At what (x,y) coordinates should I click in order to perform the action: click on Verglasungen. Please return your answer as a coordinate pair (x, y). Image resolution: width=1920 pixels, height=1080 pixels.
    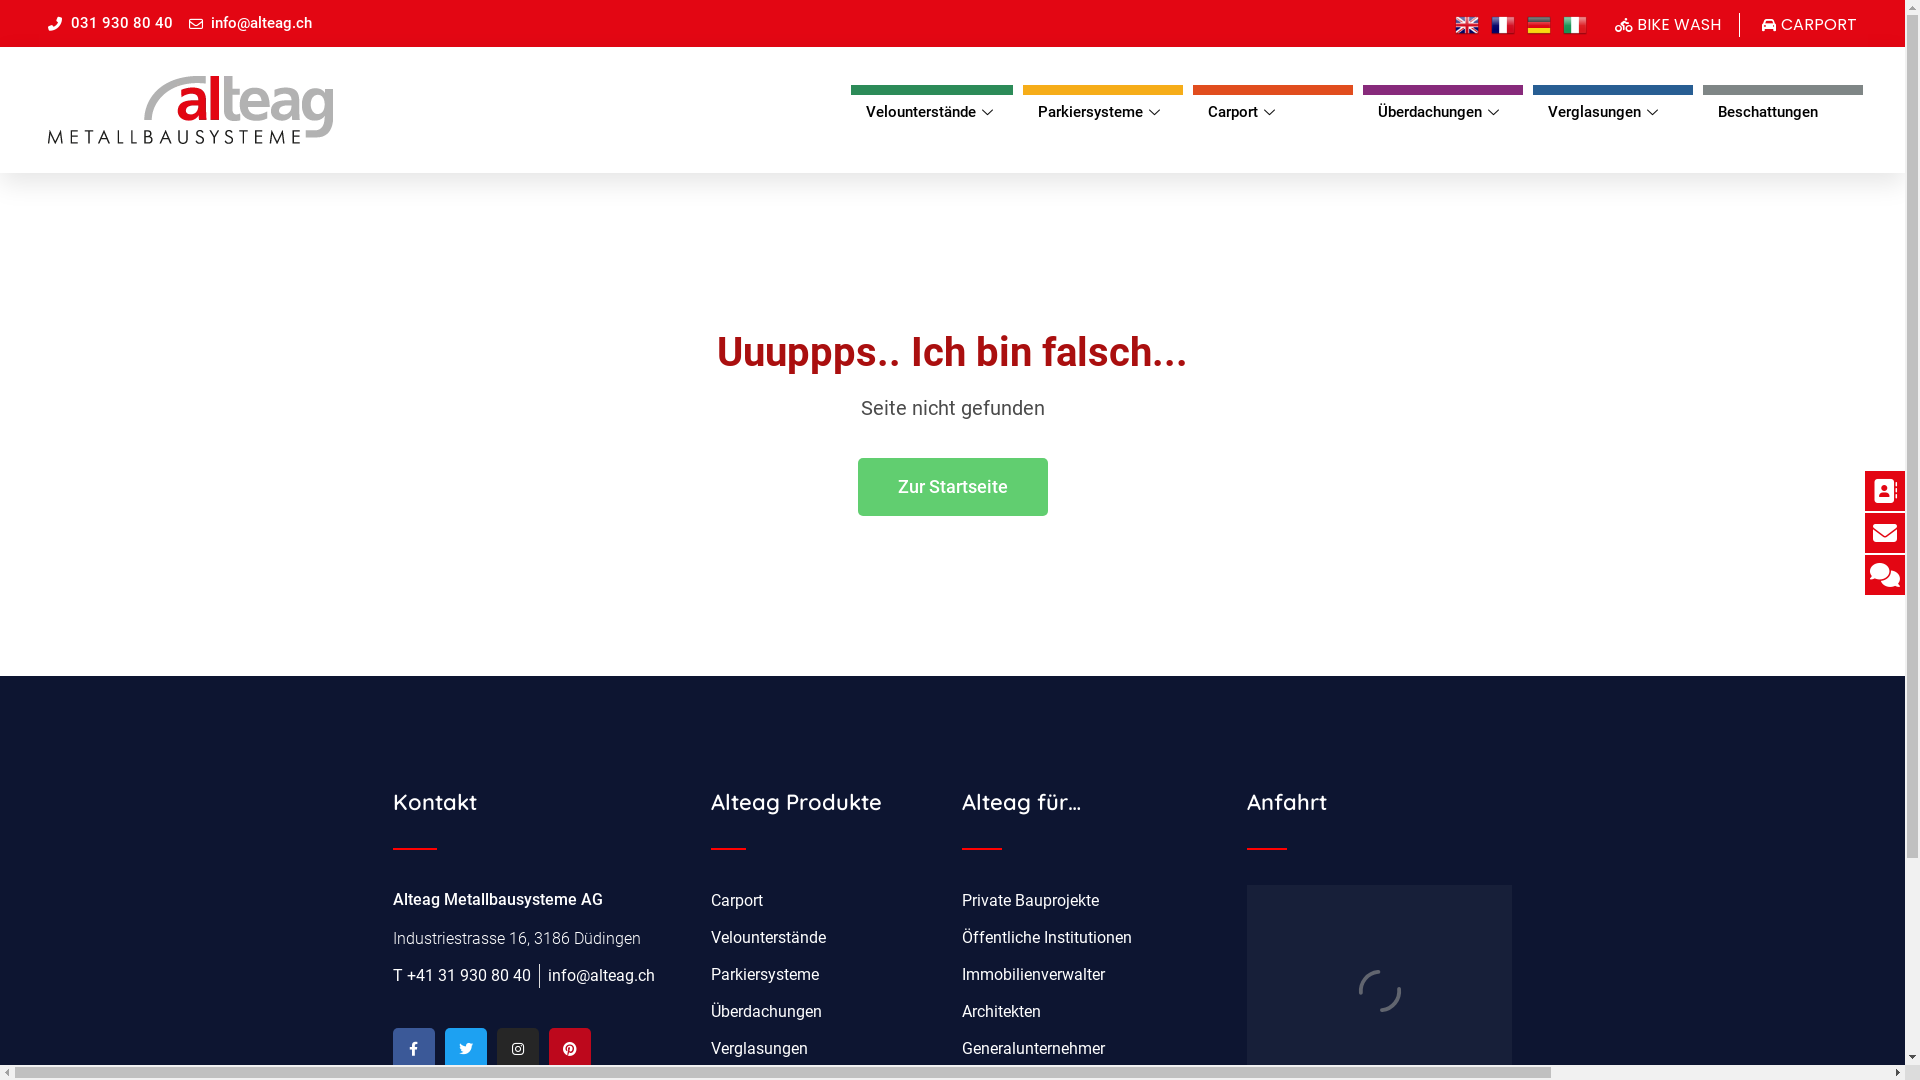
    Looking at the image, I should click on (826, 1049).